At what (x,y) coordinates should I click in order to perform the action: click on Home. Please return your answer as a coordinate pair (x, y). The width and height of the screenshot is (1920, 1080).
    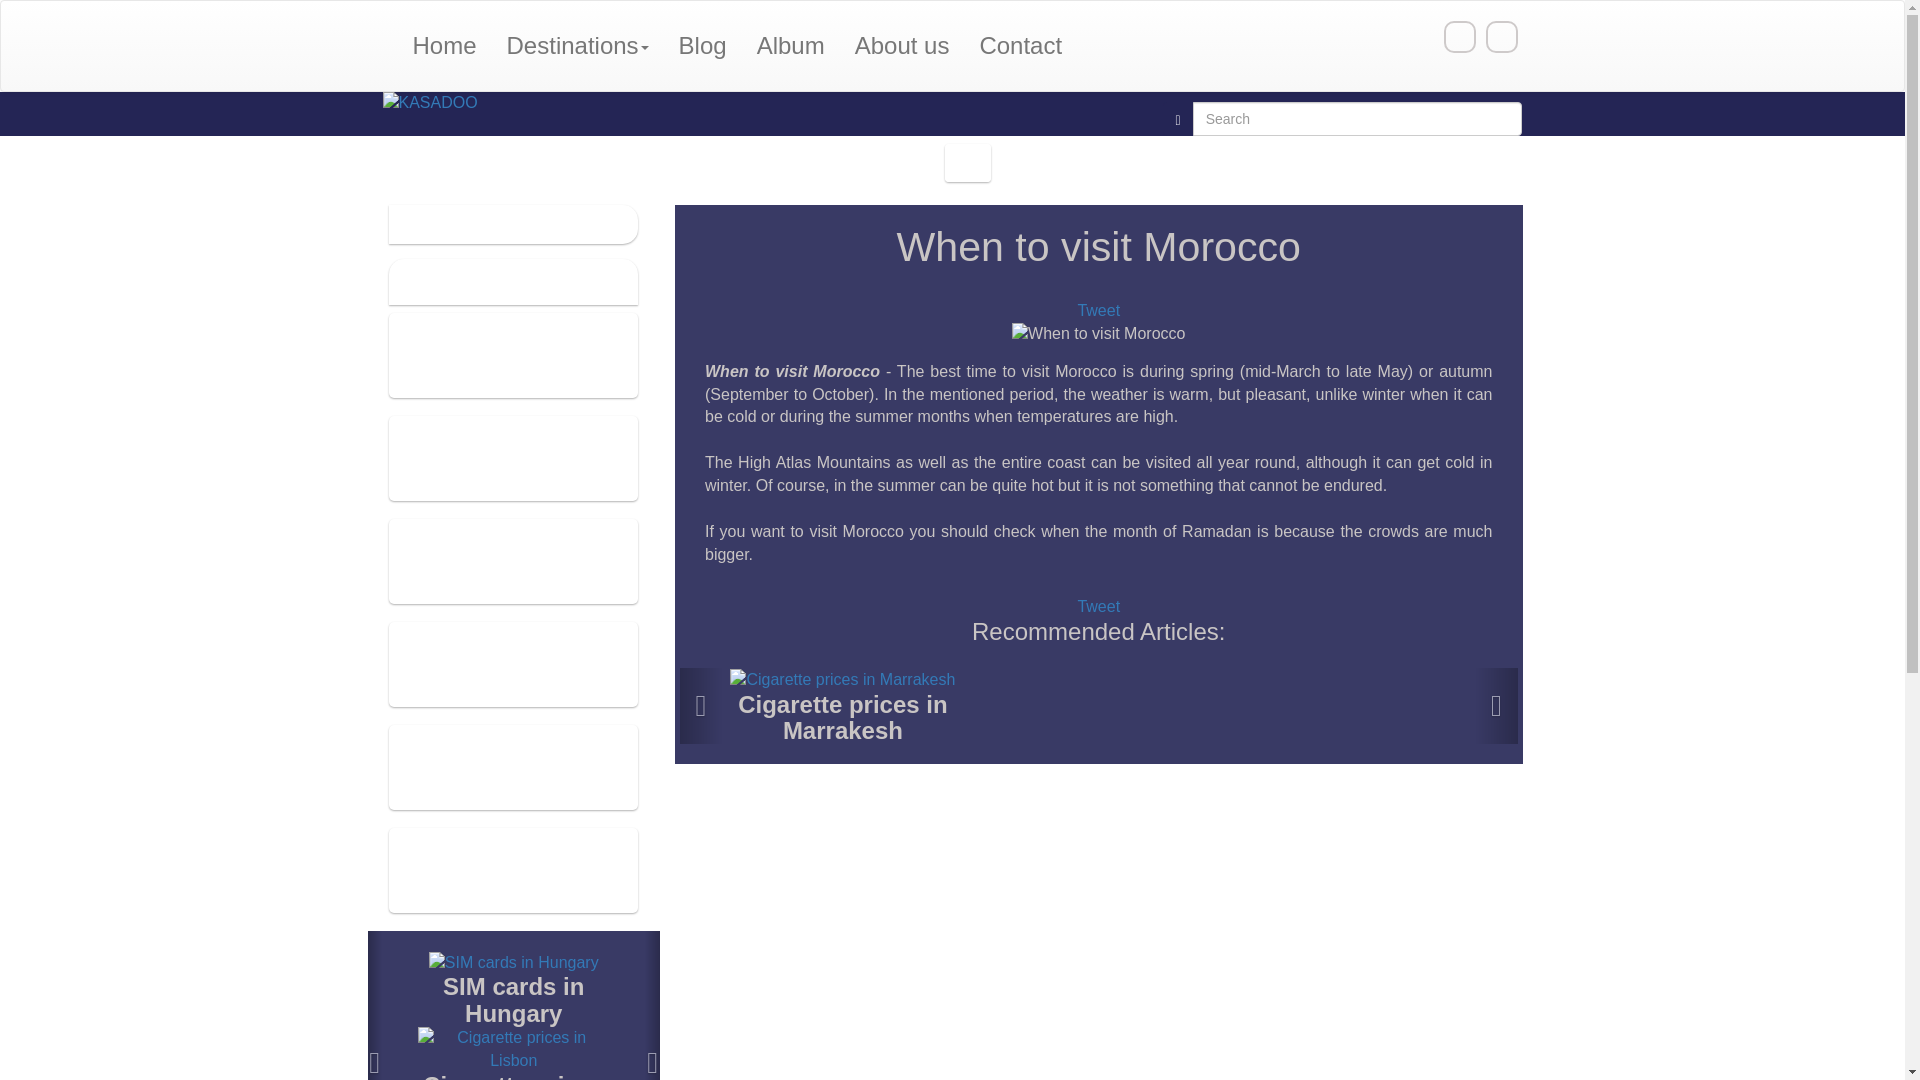
    Looking at the image, I should click on (444, 46).